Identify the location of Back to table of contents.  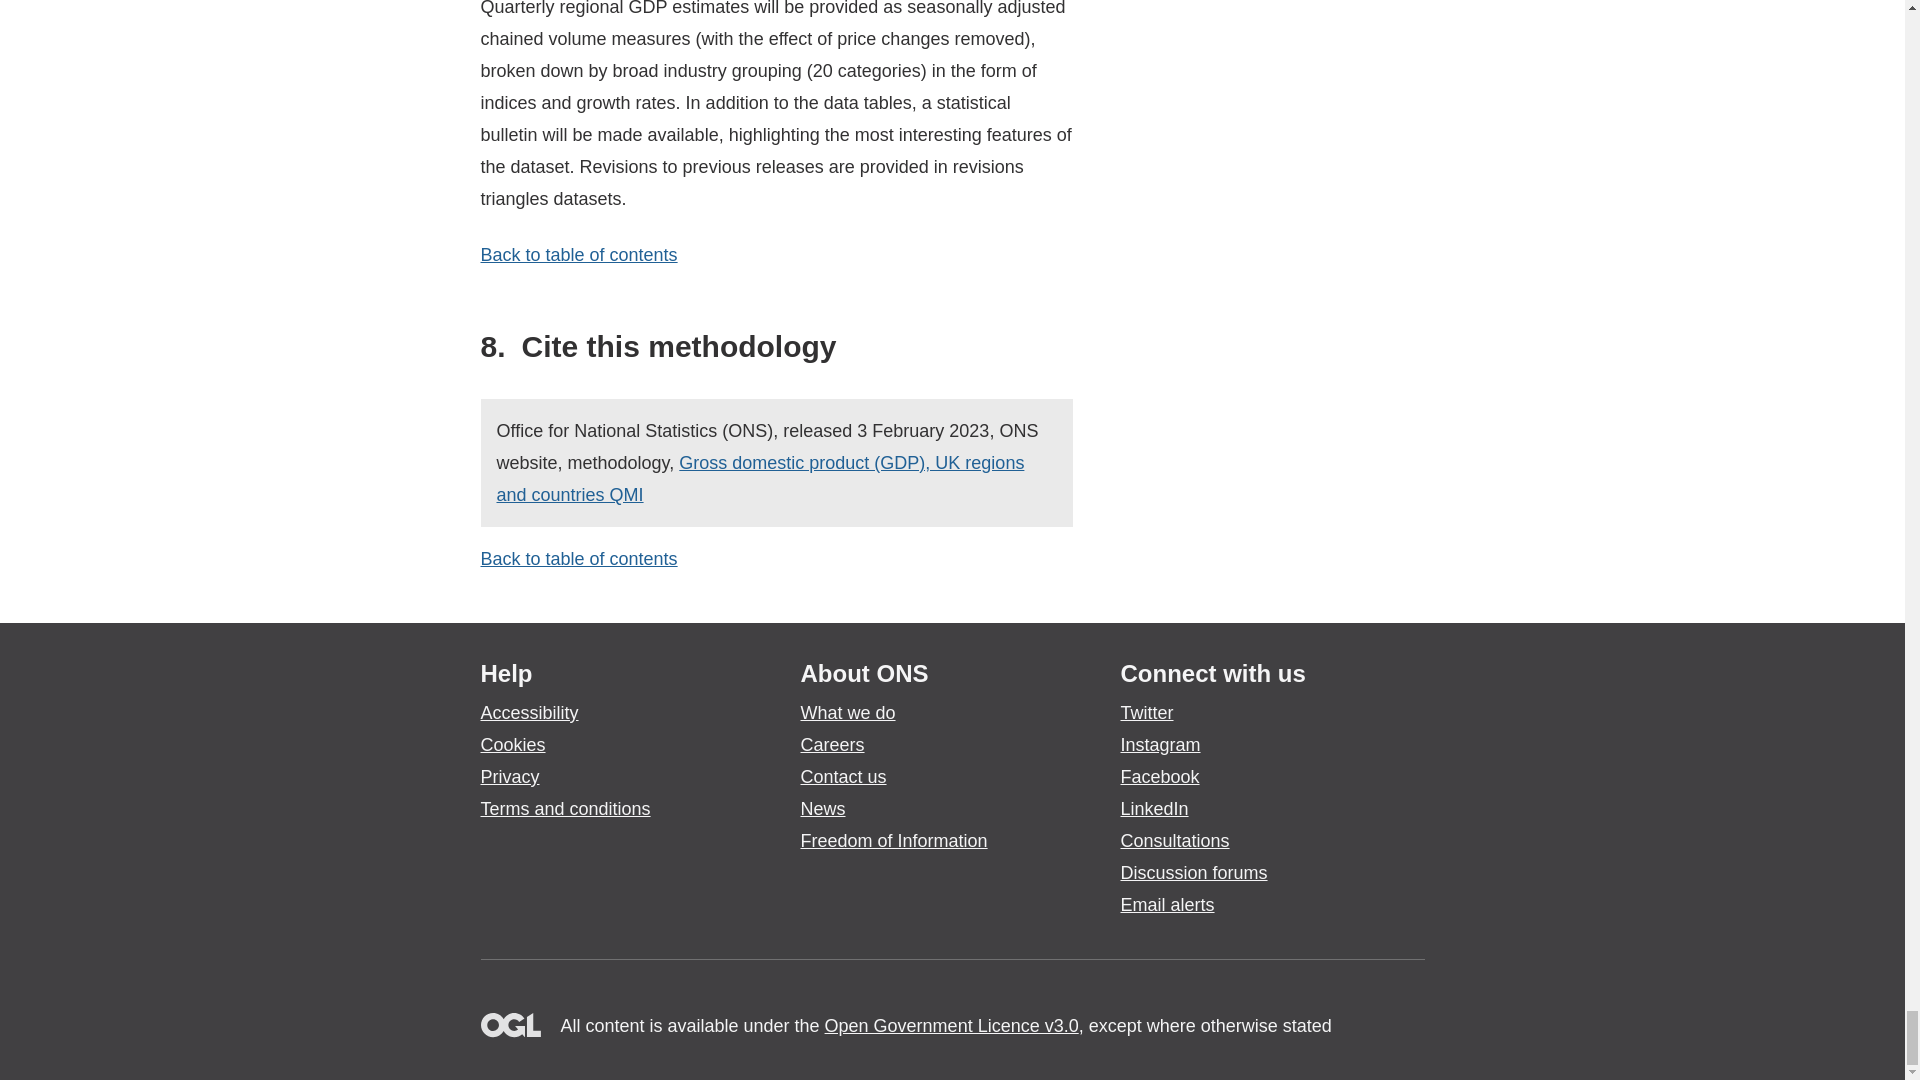
(578, 558).